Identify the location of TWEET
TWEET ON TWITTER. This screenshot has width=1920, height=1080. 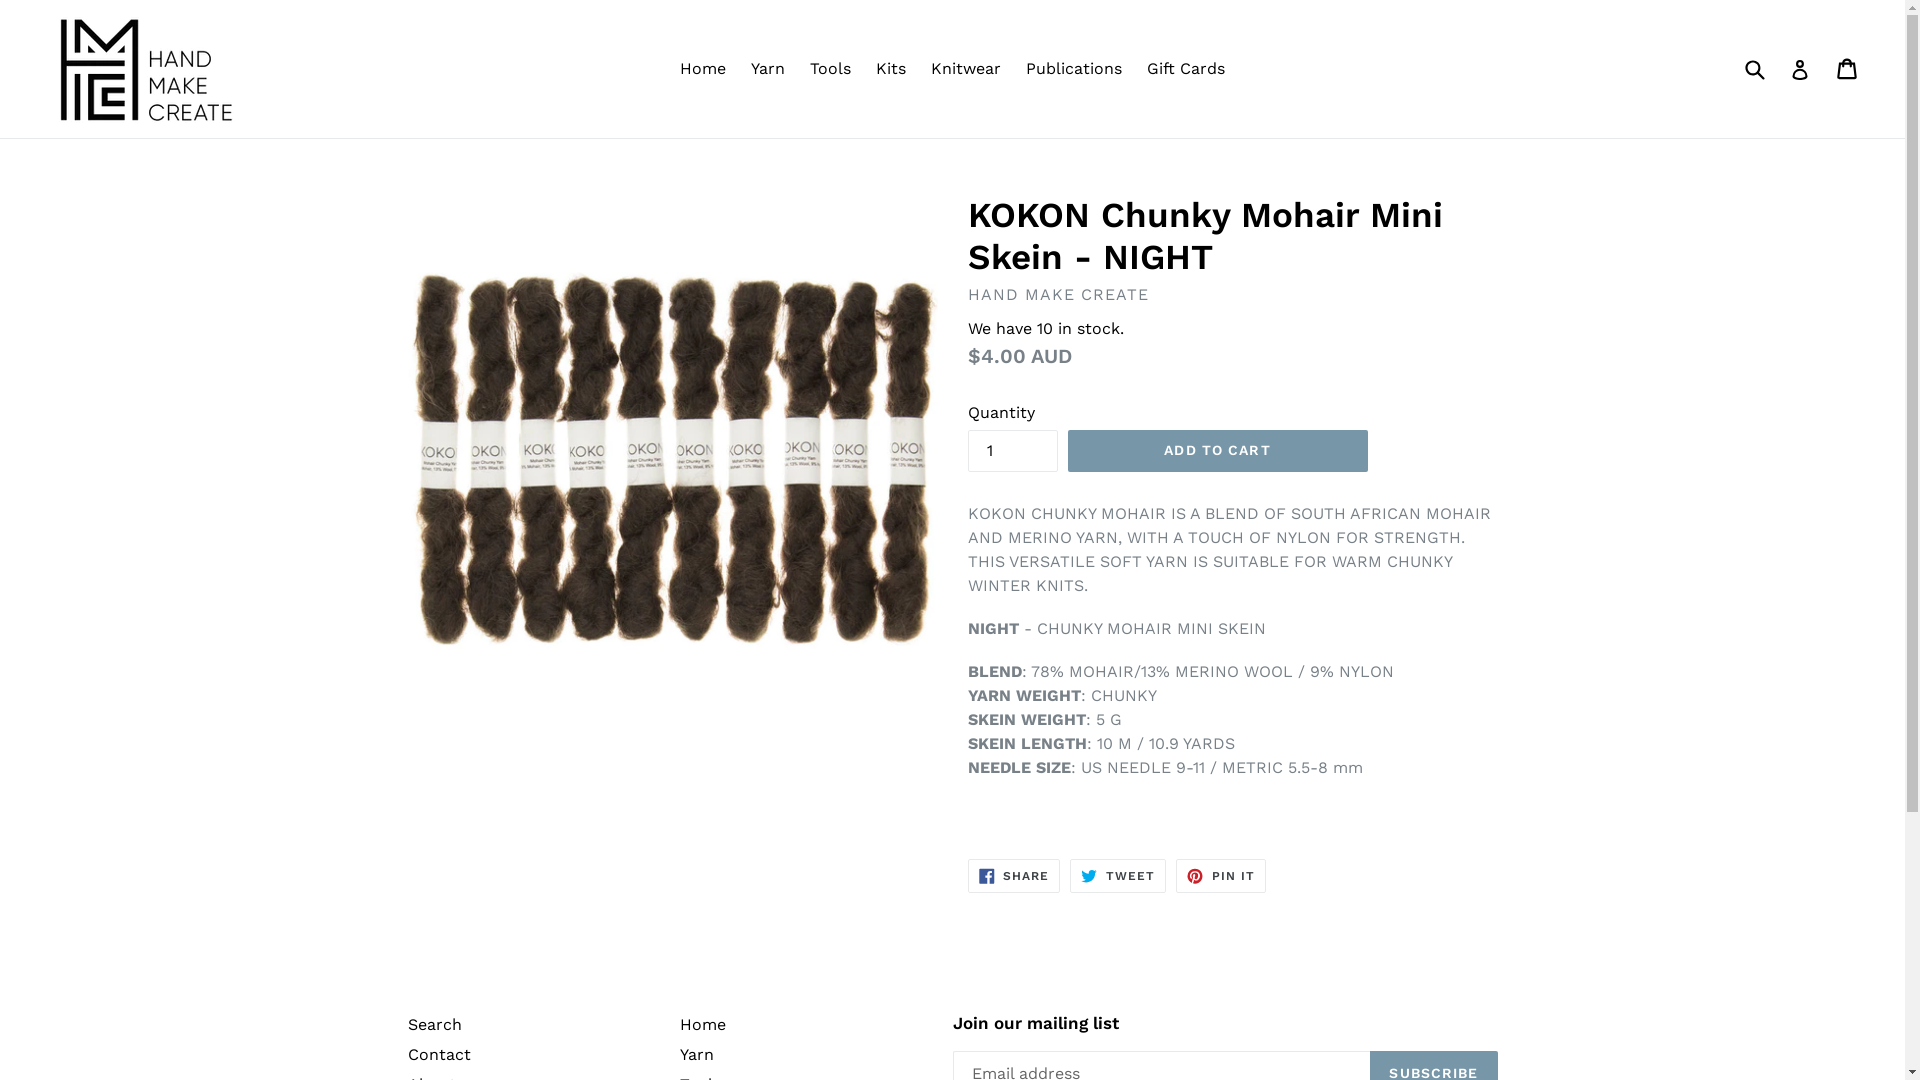
(1118, 875).